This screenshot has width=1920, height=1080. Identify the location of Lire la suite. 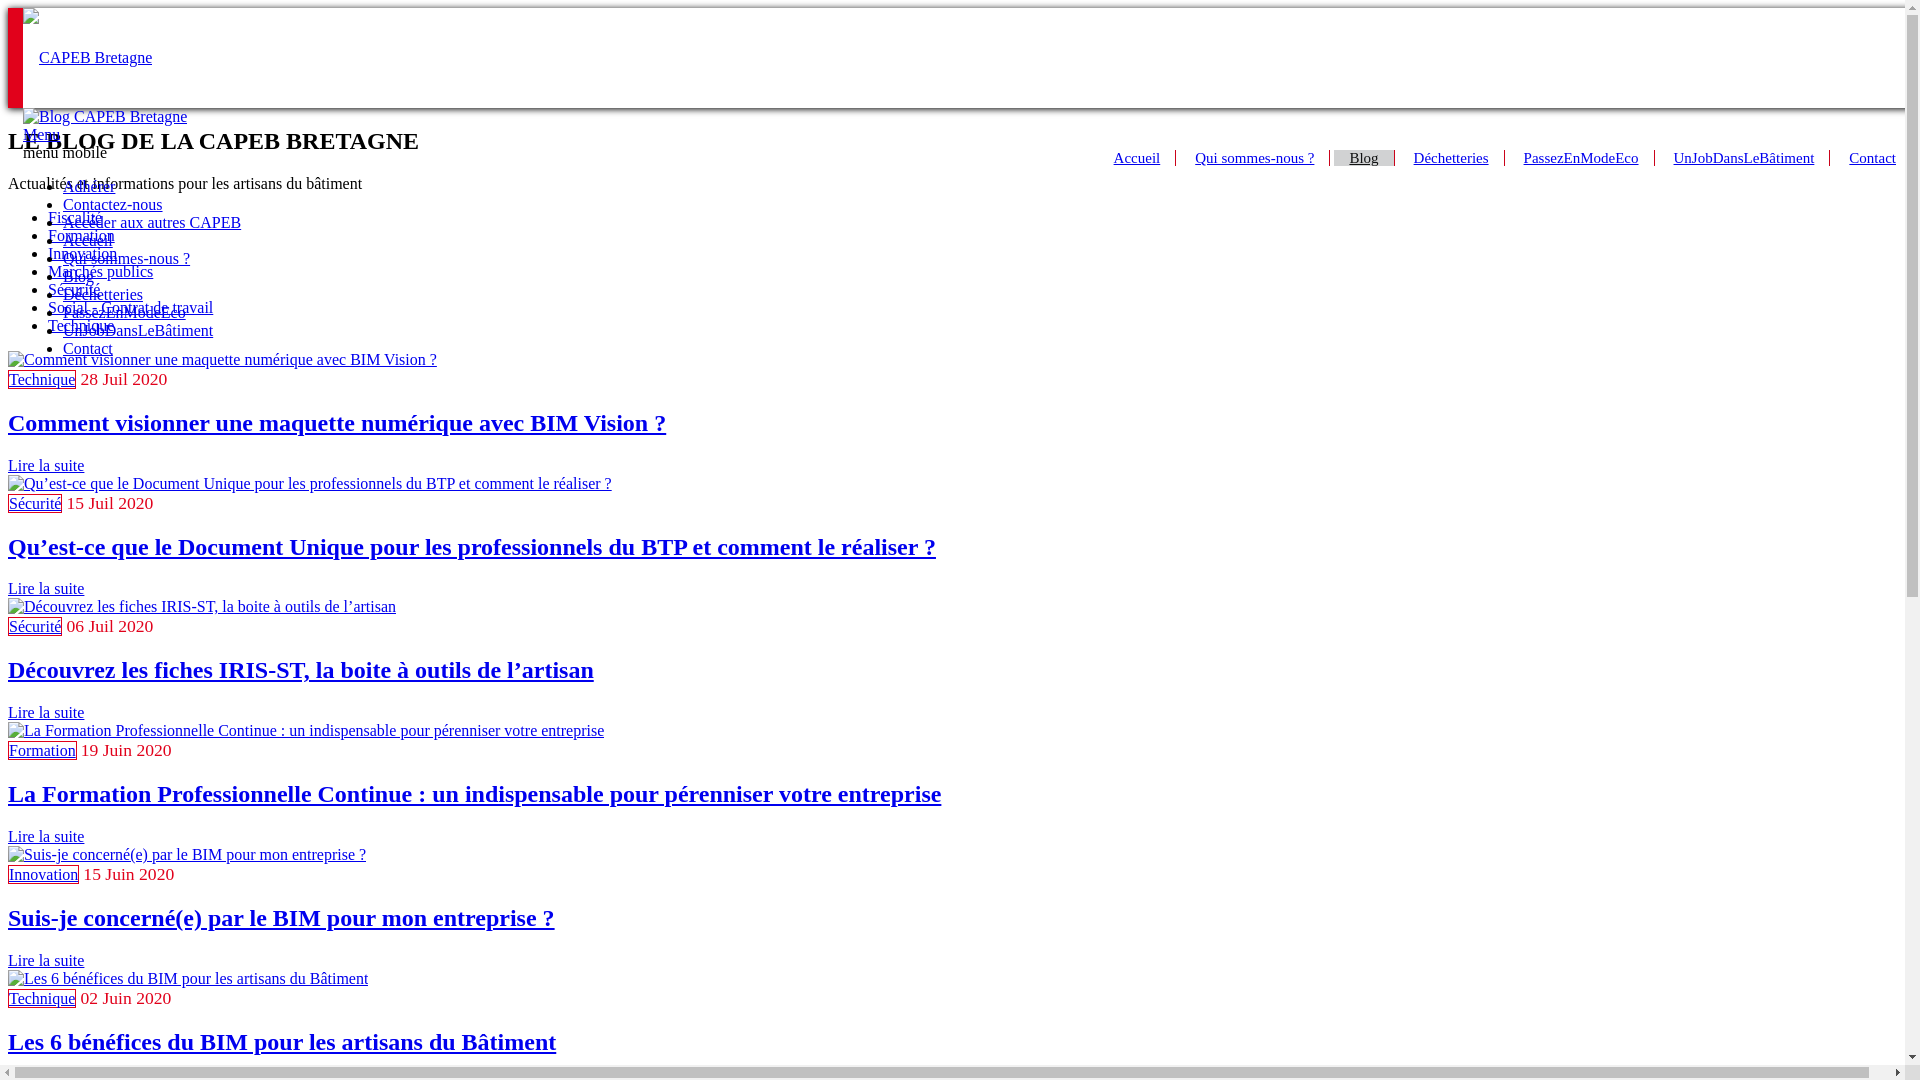
(46, 712).